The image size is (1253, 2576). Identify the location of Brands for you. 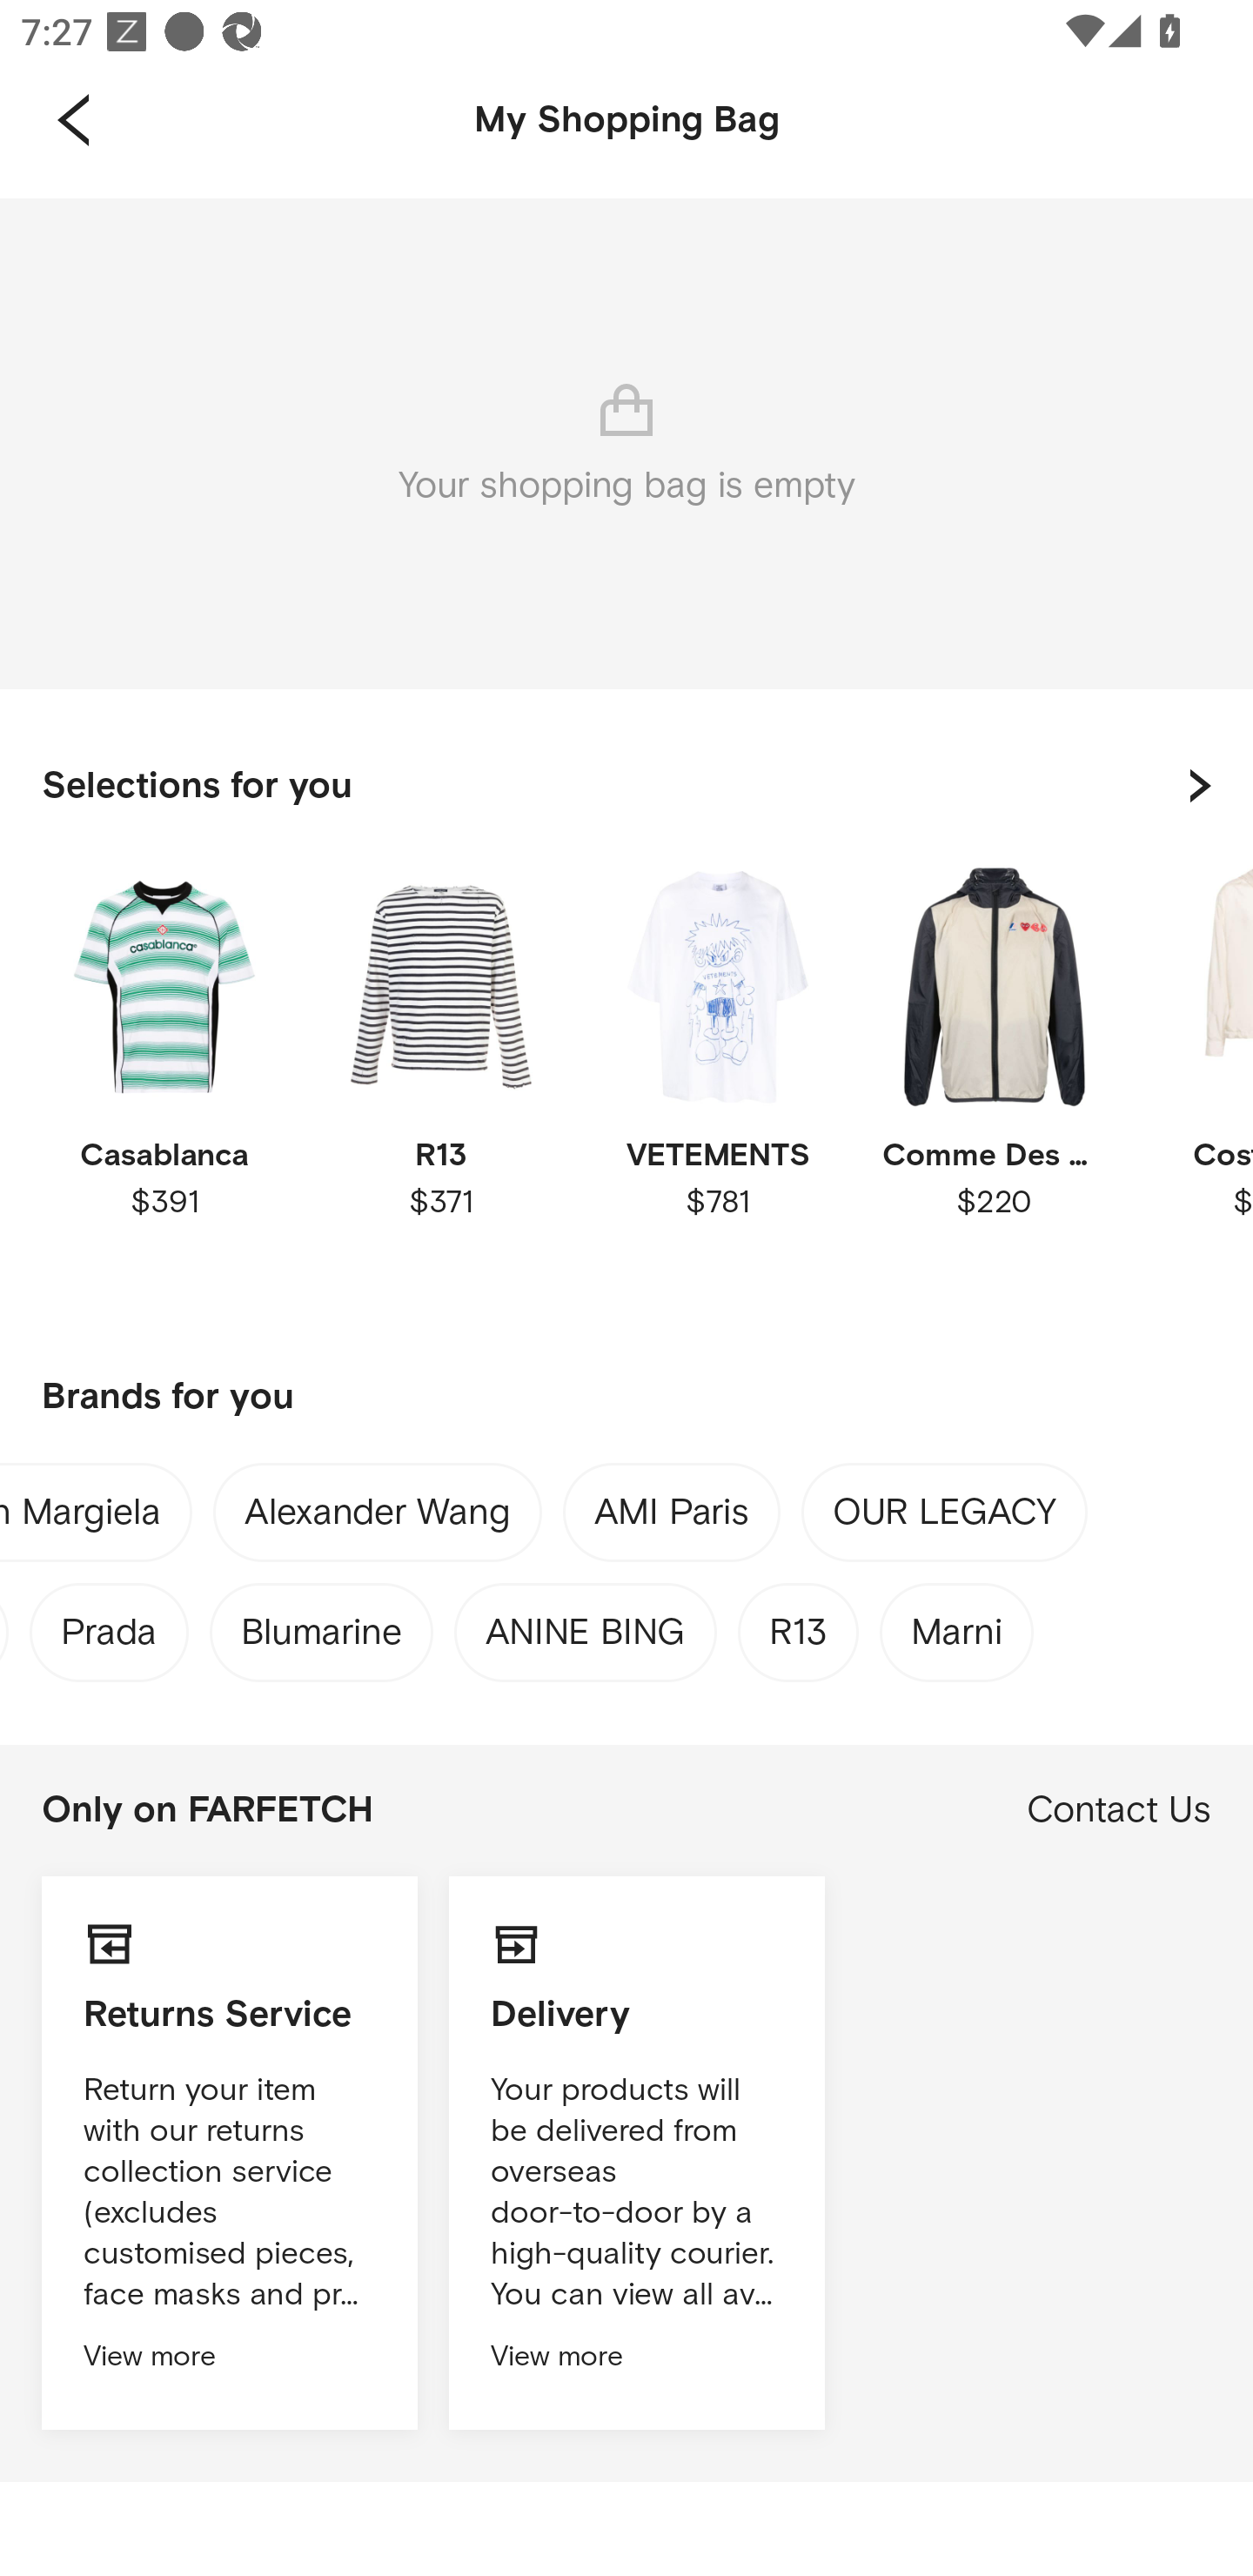
(626, 1398).